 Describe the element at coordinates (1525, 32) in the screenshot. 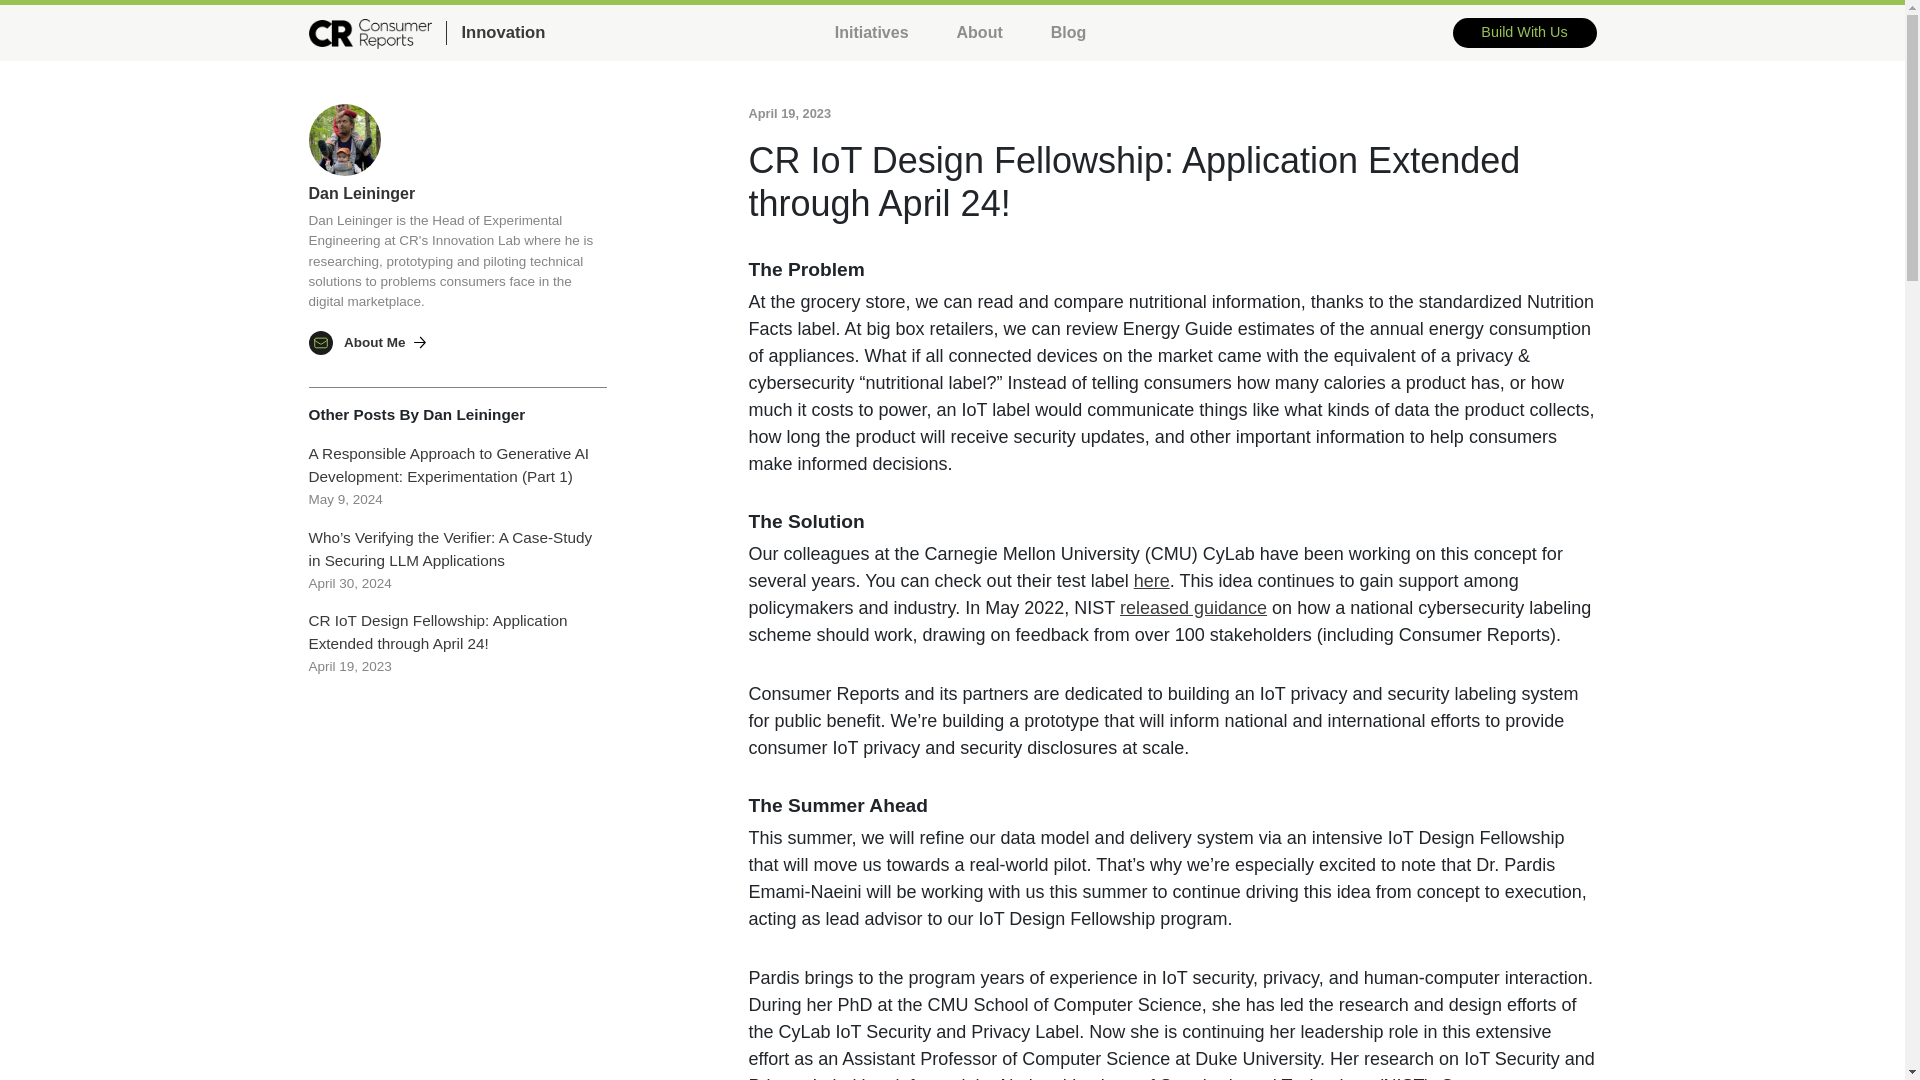

I see `Build With Us` at that location.